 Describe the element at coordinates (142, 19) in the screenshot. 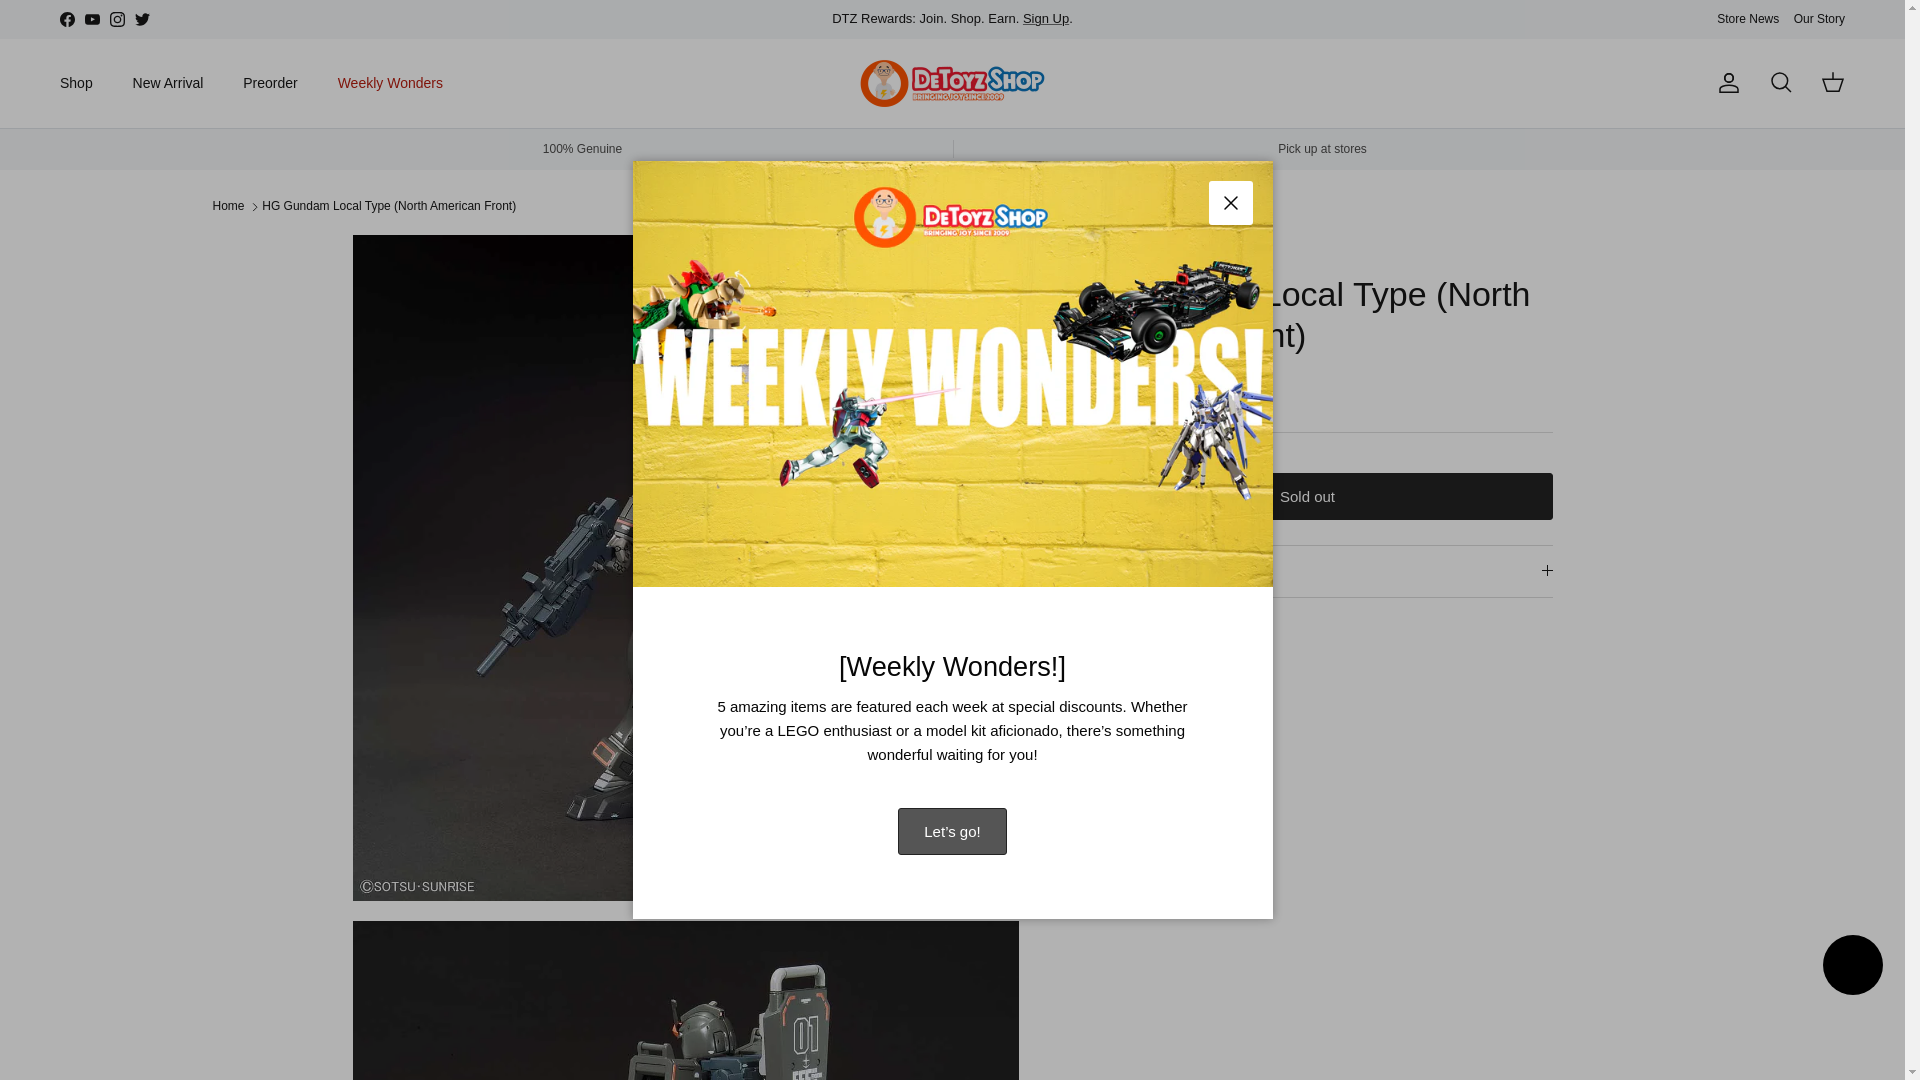

I see `De Toyz Shop on Twitter` at that location.